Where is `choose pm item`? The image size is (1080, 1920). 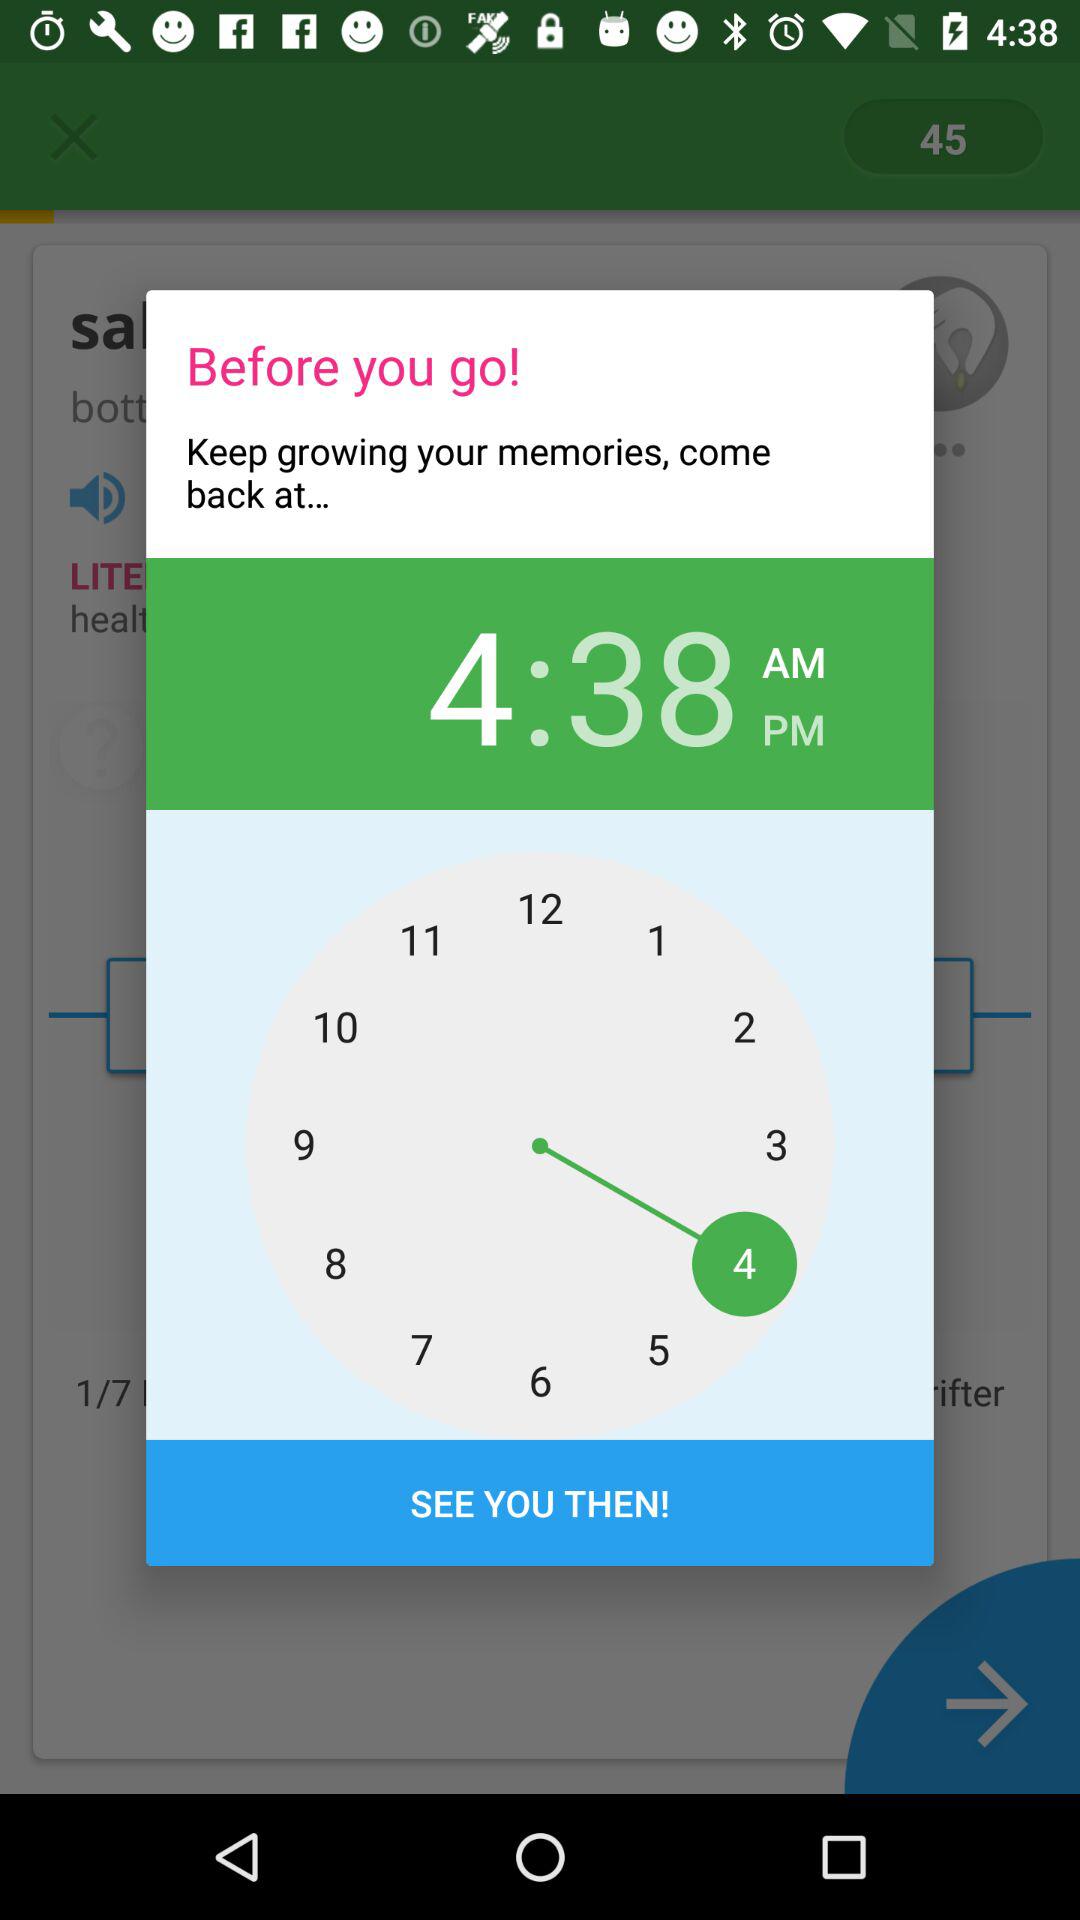 choose pm item is located at coordinates (794, 724).